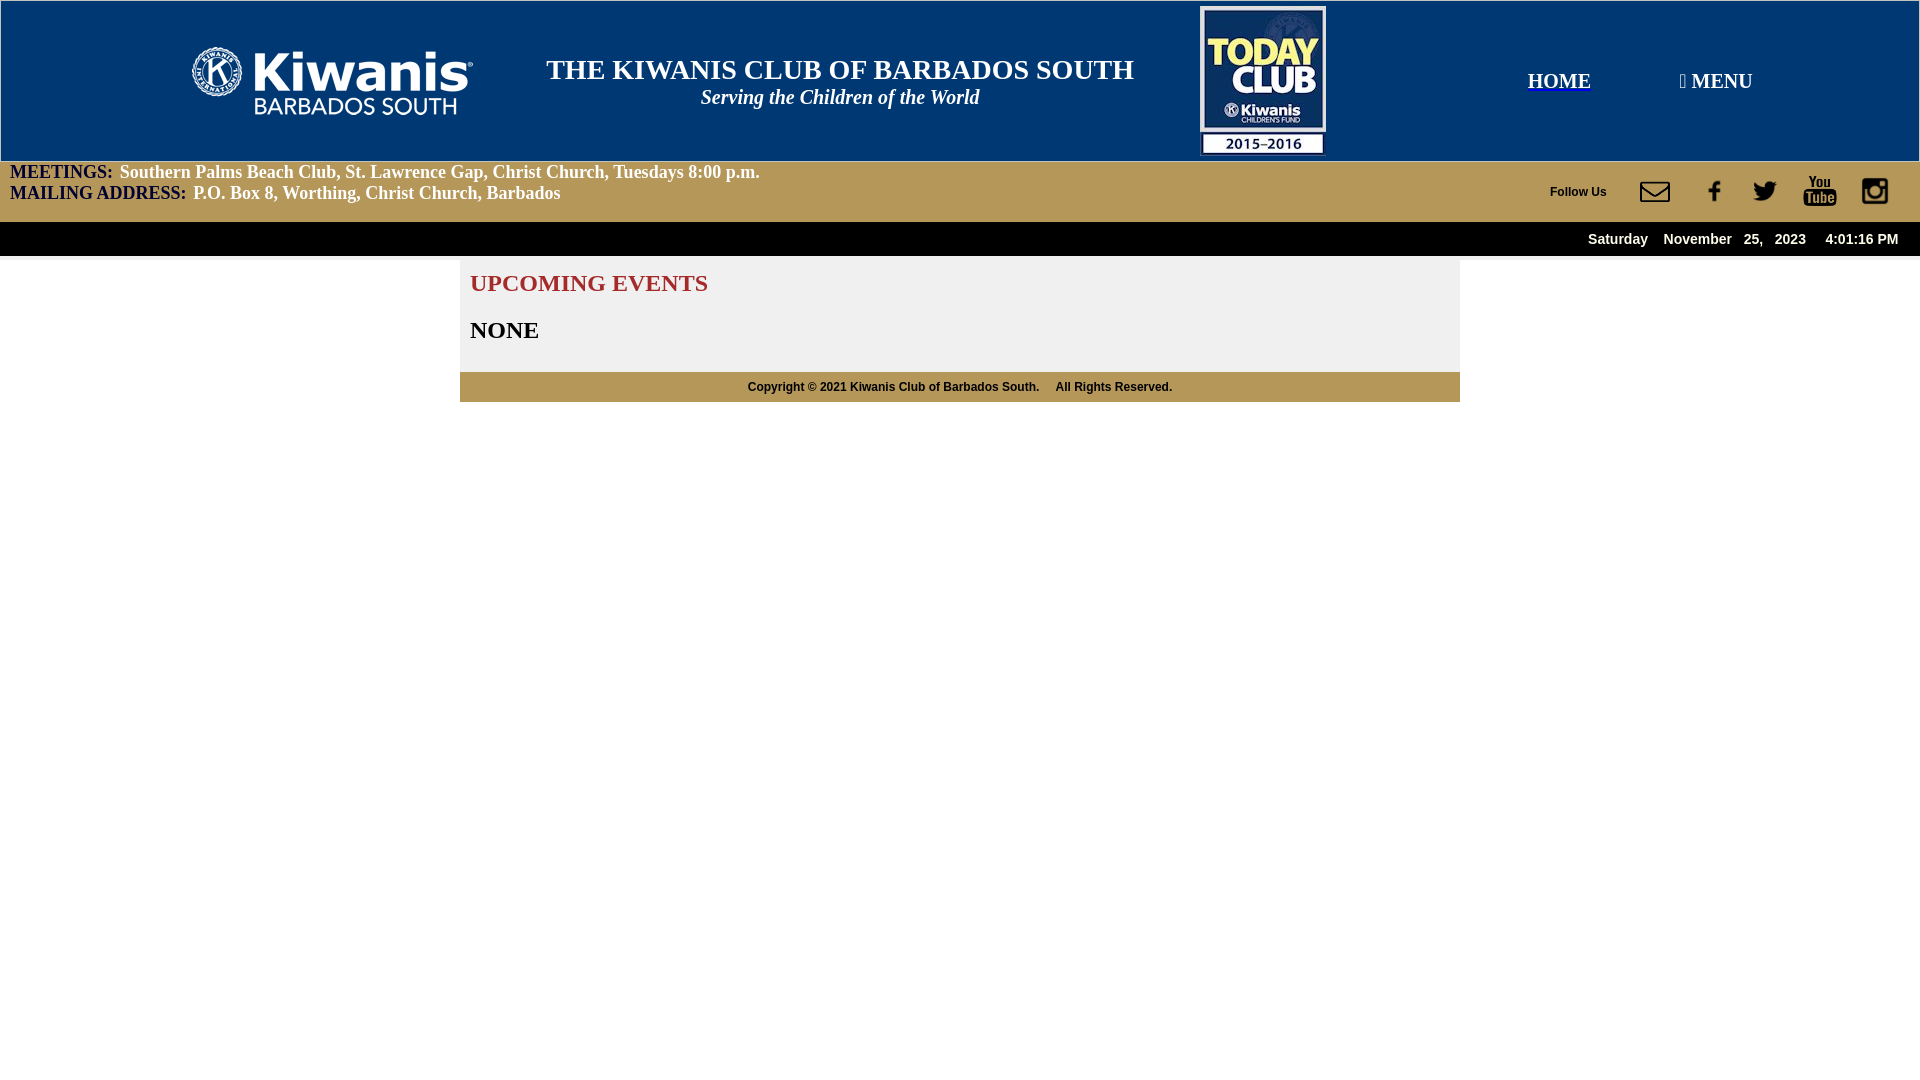 Image resolution: width=1920 pixels, height=1080 pixels. What do you see at coordinates (1715, 191) in the screenshot?
I see `Facebook` at bounding box center [1715, 191].